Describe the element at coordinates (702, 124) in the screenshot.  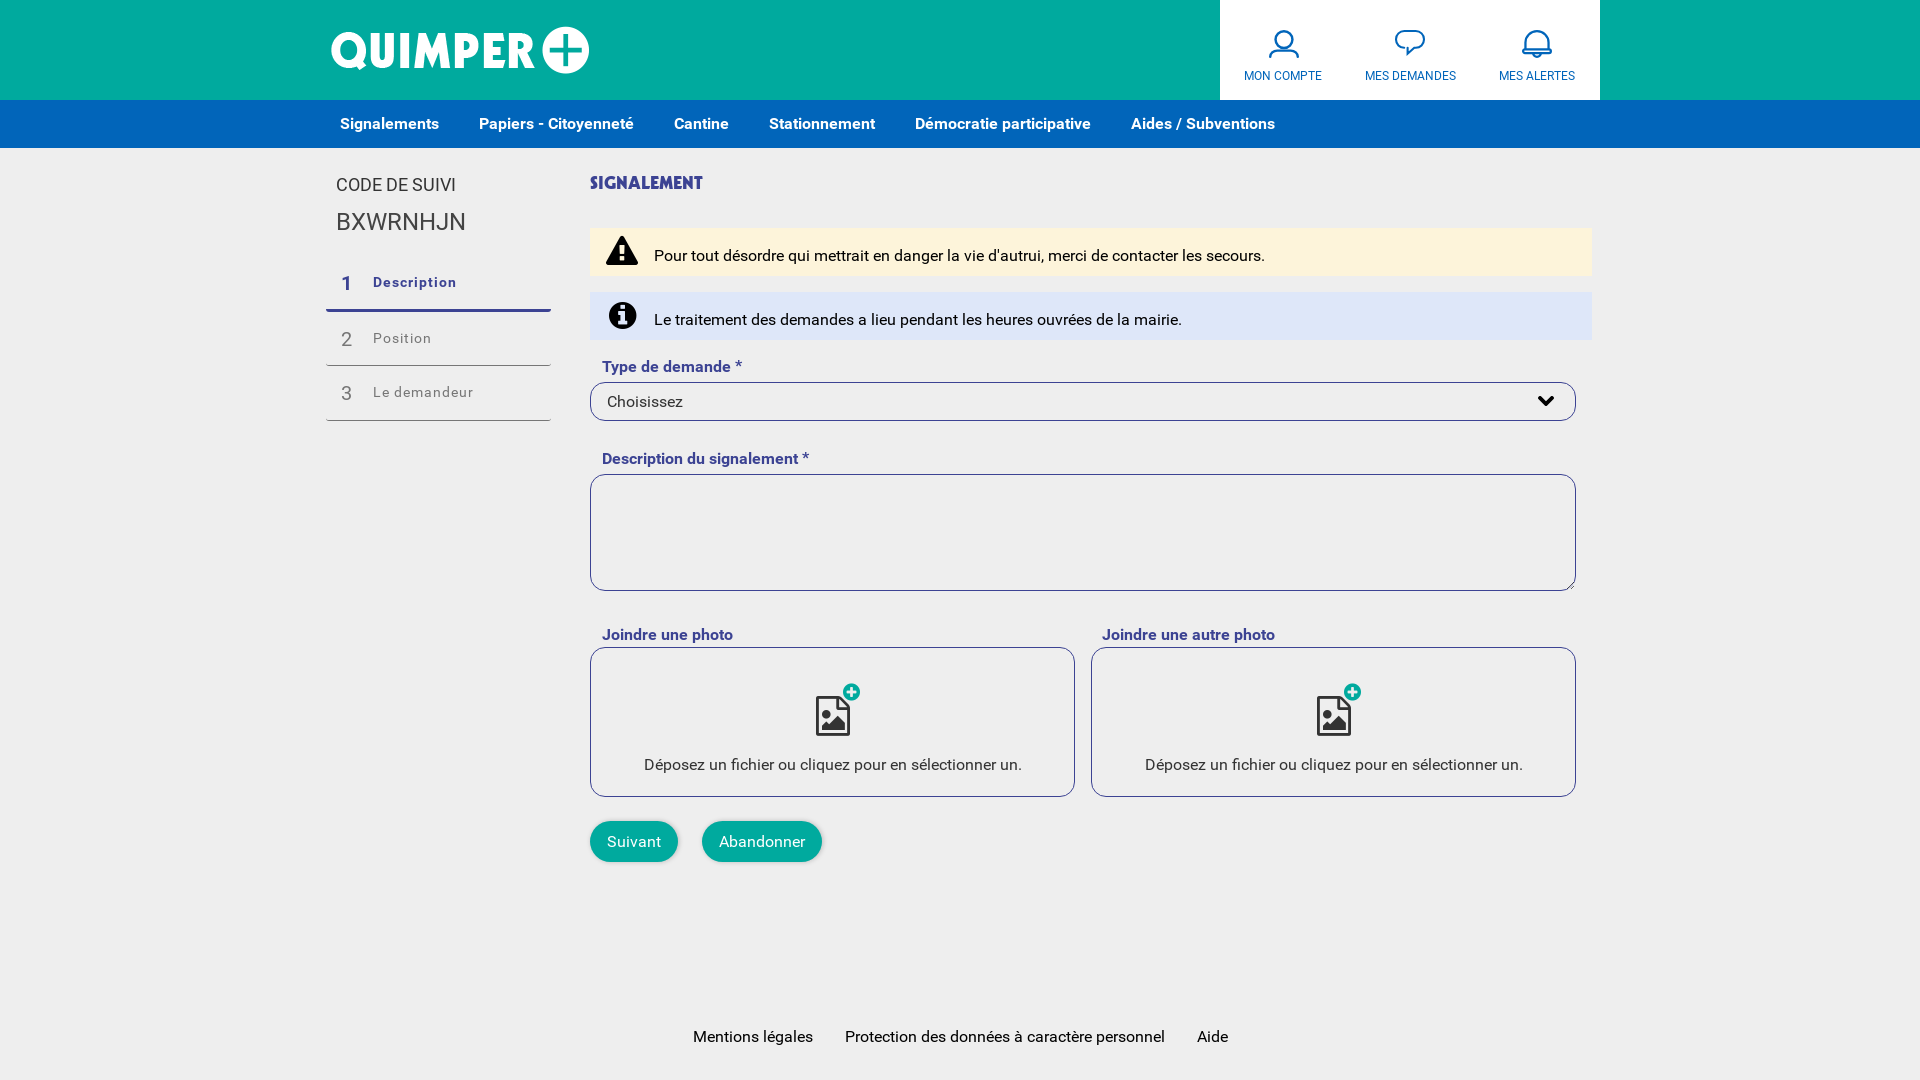
I see `Cantine` at that location.